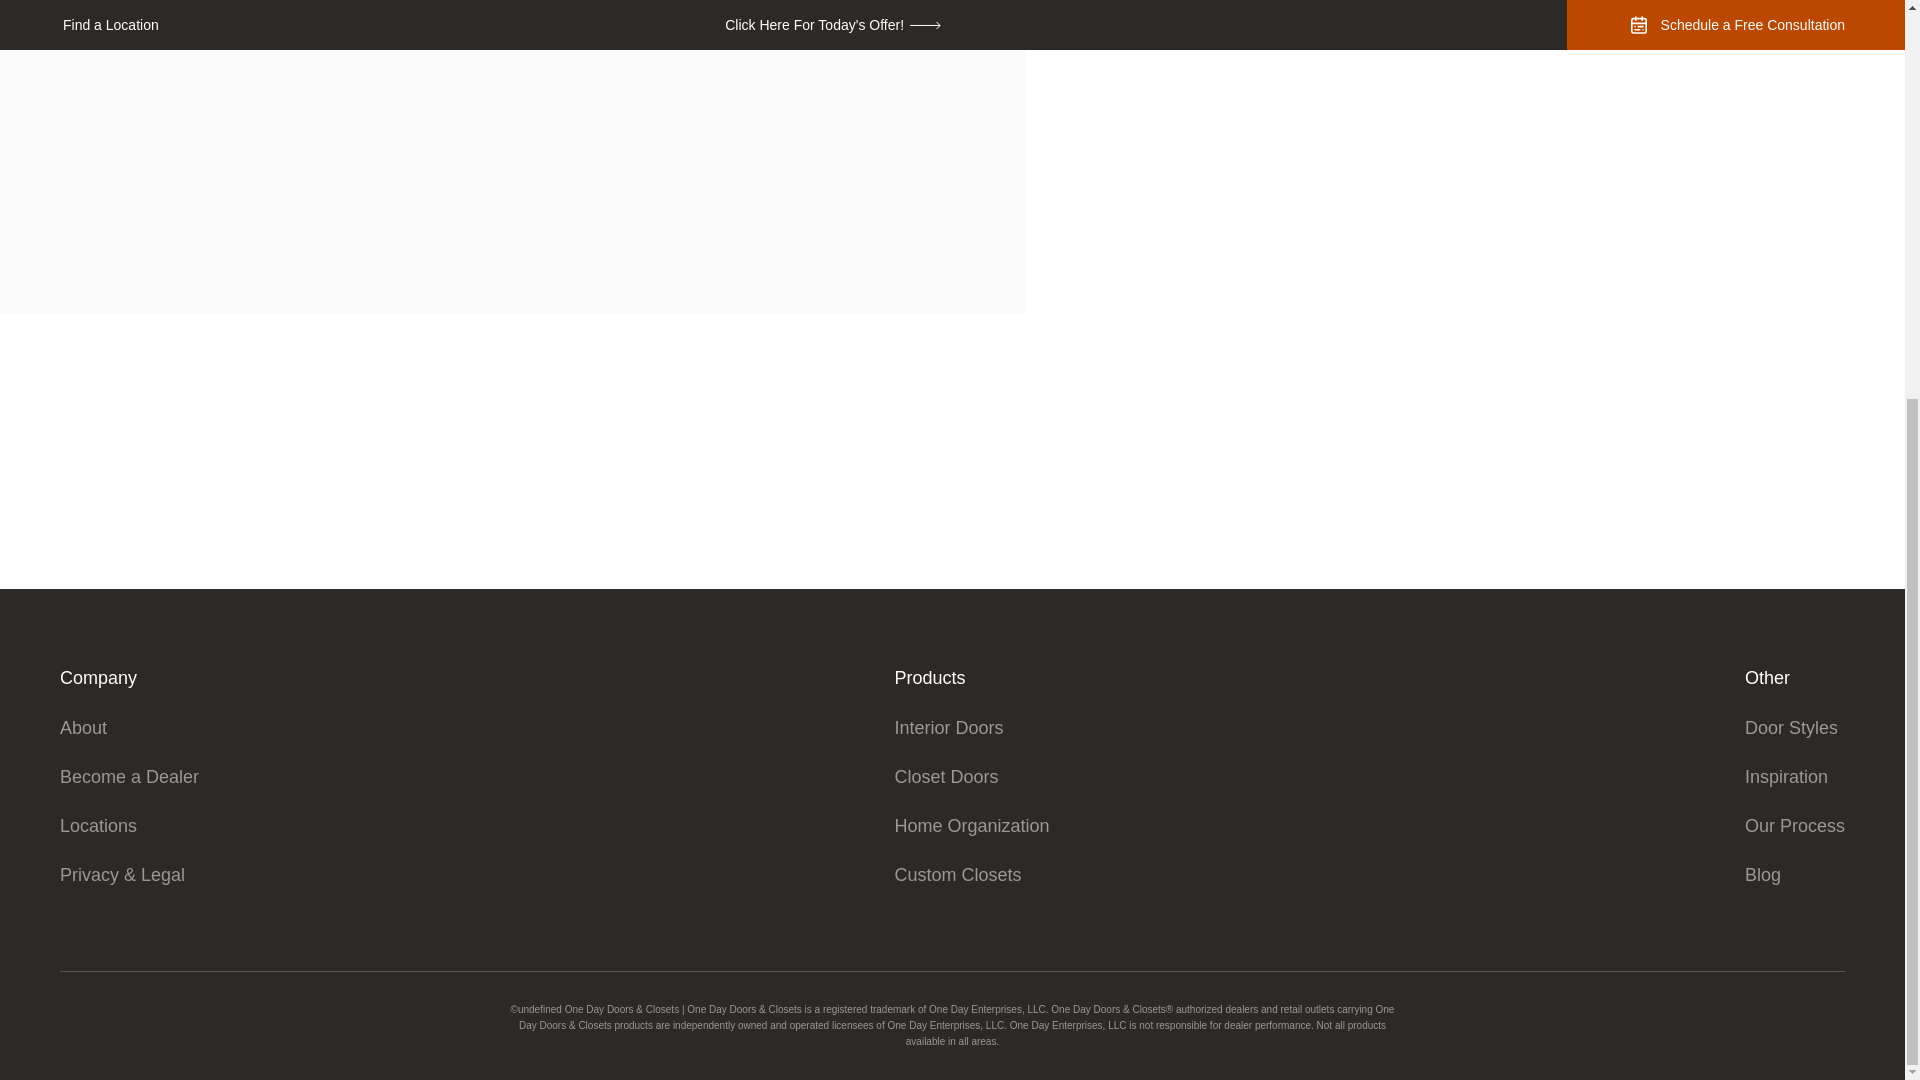  What do you see at coordinates (1795, 874) in the screenshot?
I see `Blog` at bounding box center [1795, 874].